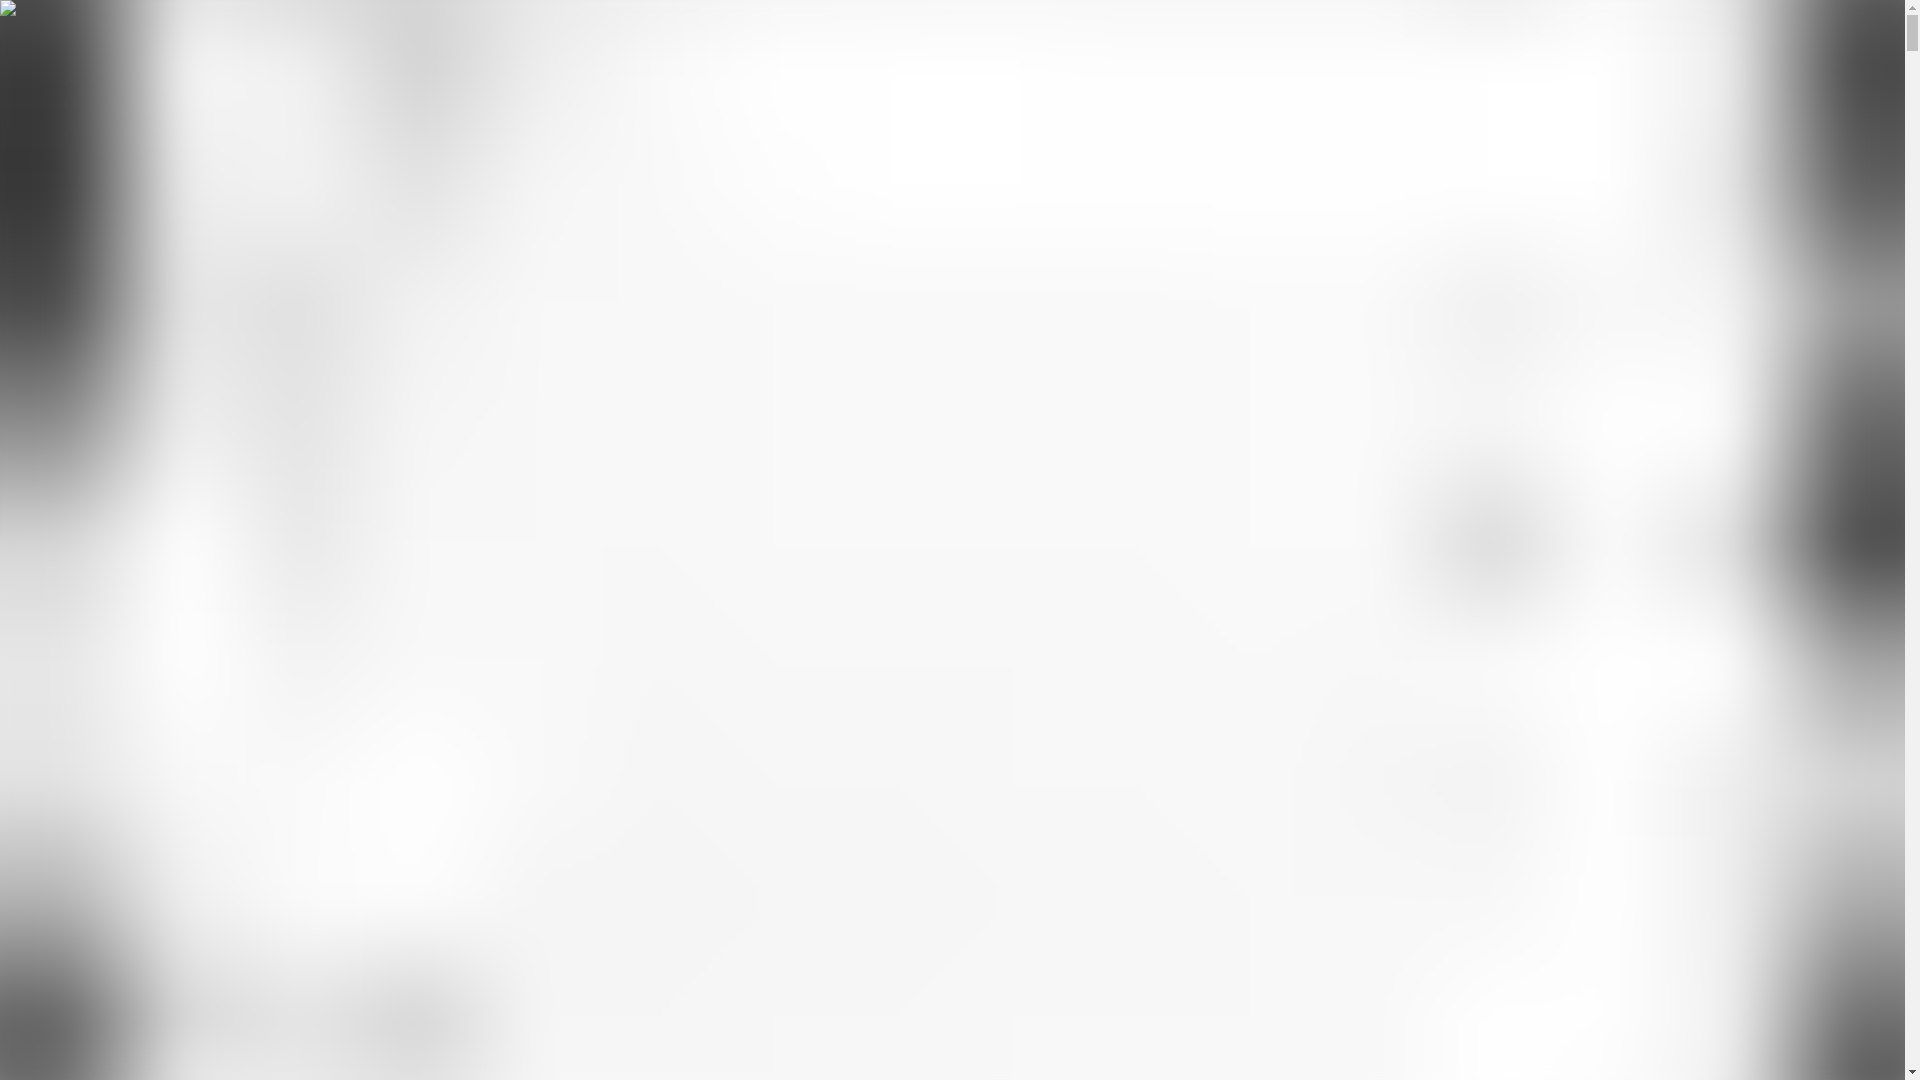 This screenshot has width=1920, height=1080. What do you see at coordinates (50, 72) in the screenshot?
I see `Open menu` at bounding box center [50, 72].